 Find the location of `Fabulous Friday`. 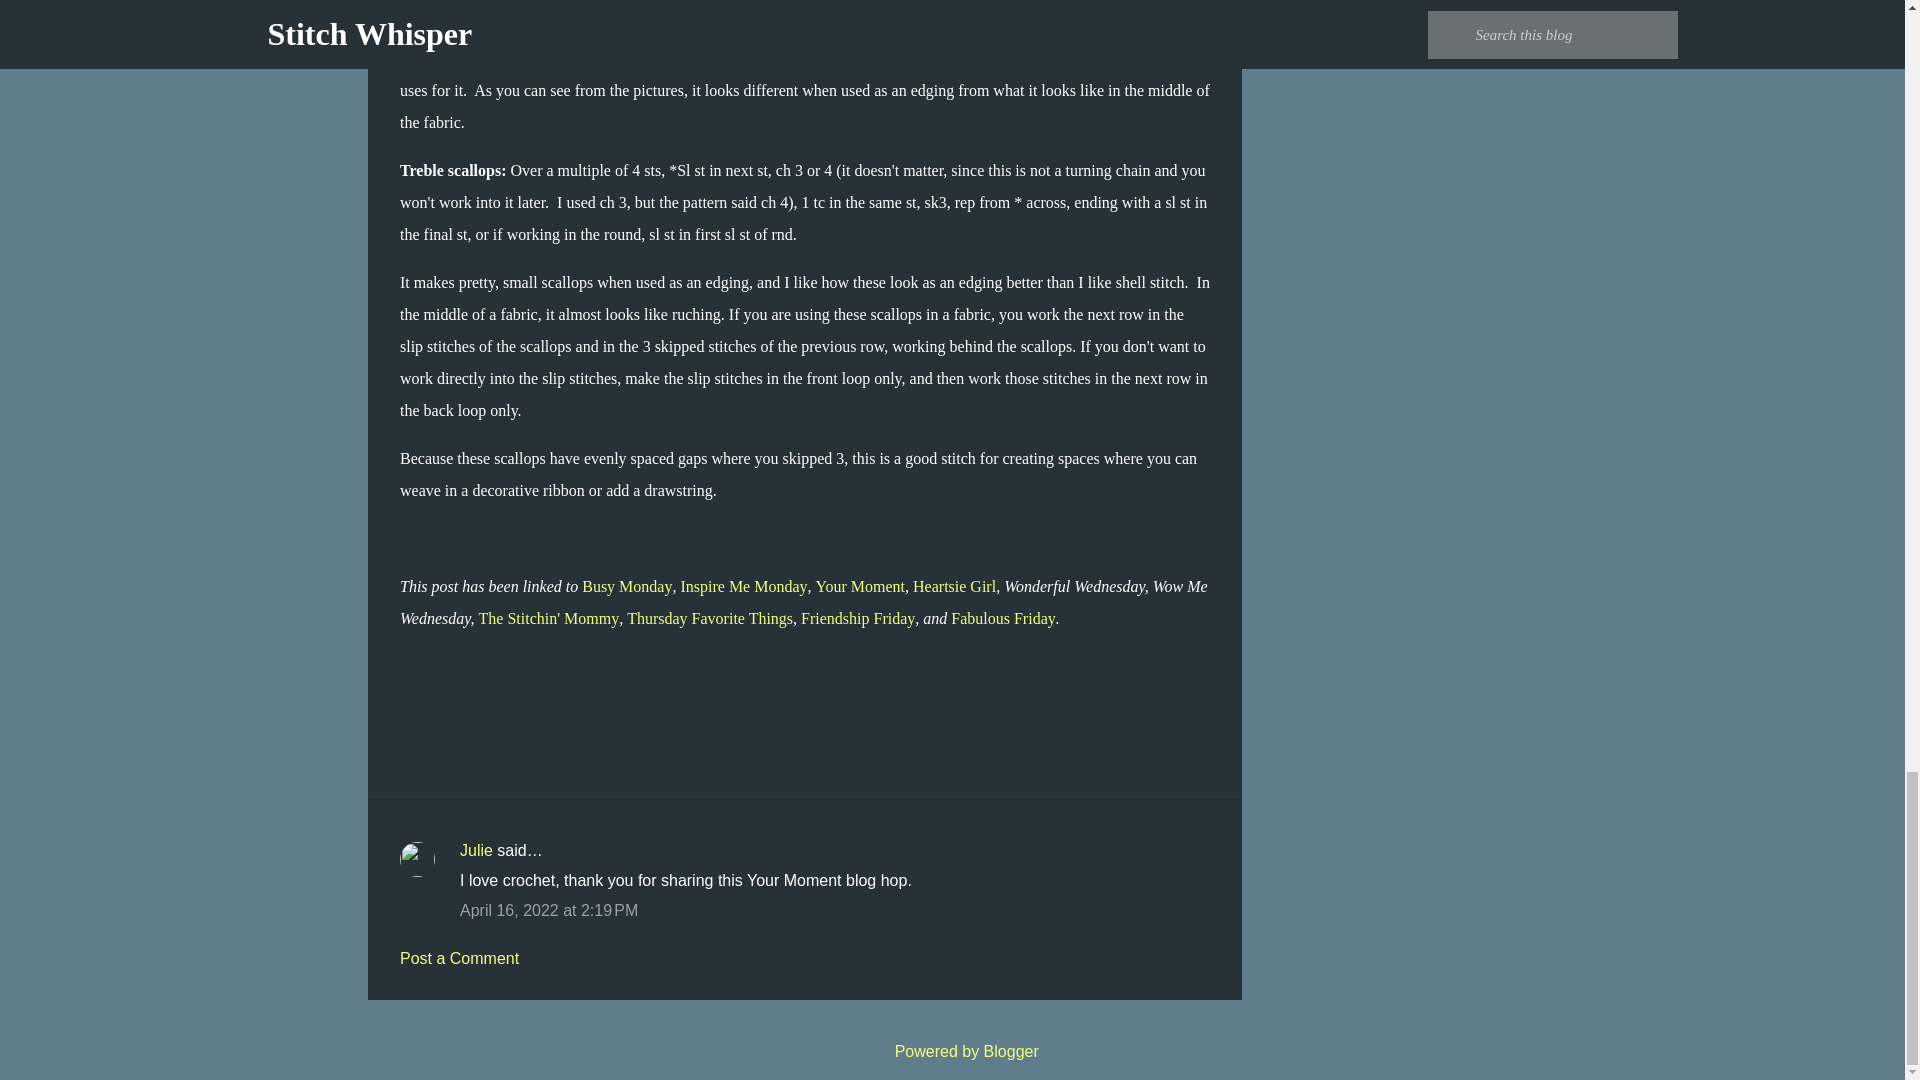

Fabulous Friday is located at coordinates (1002, 618).